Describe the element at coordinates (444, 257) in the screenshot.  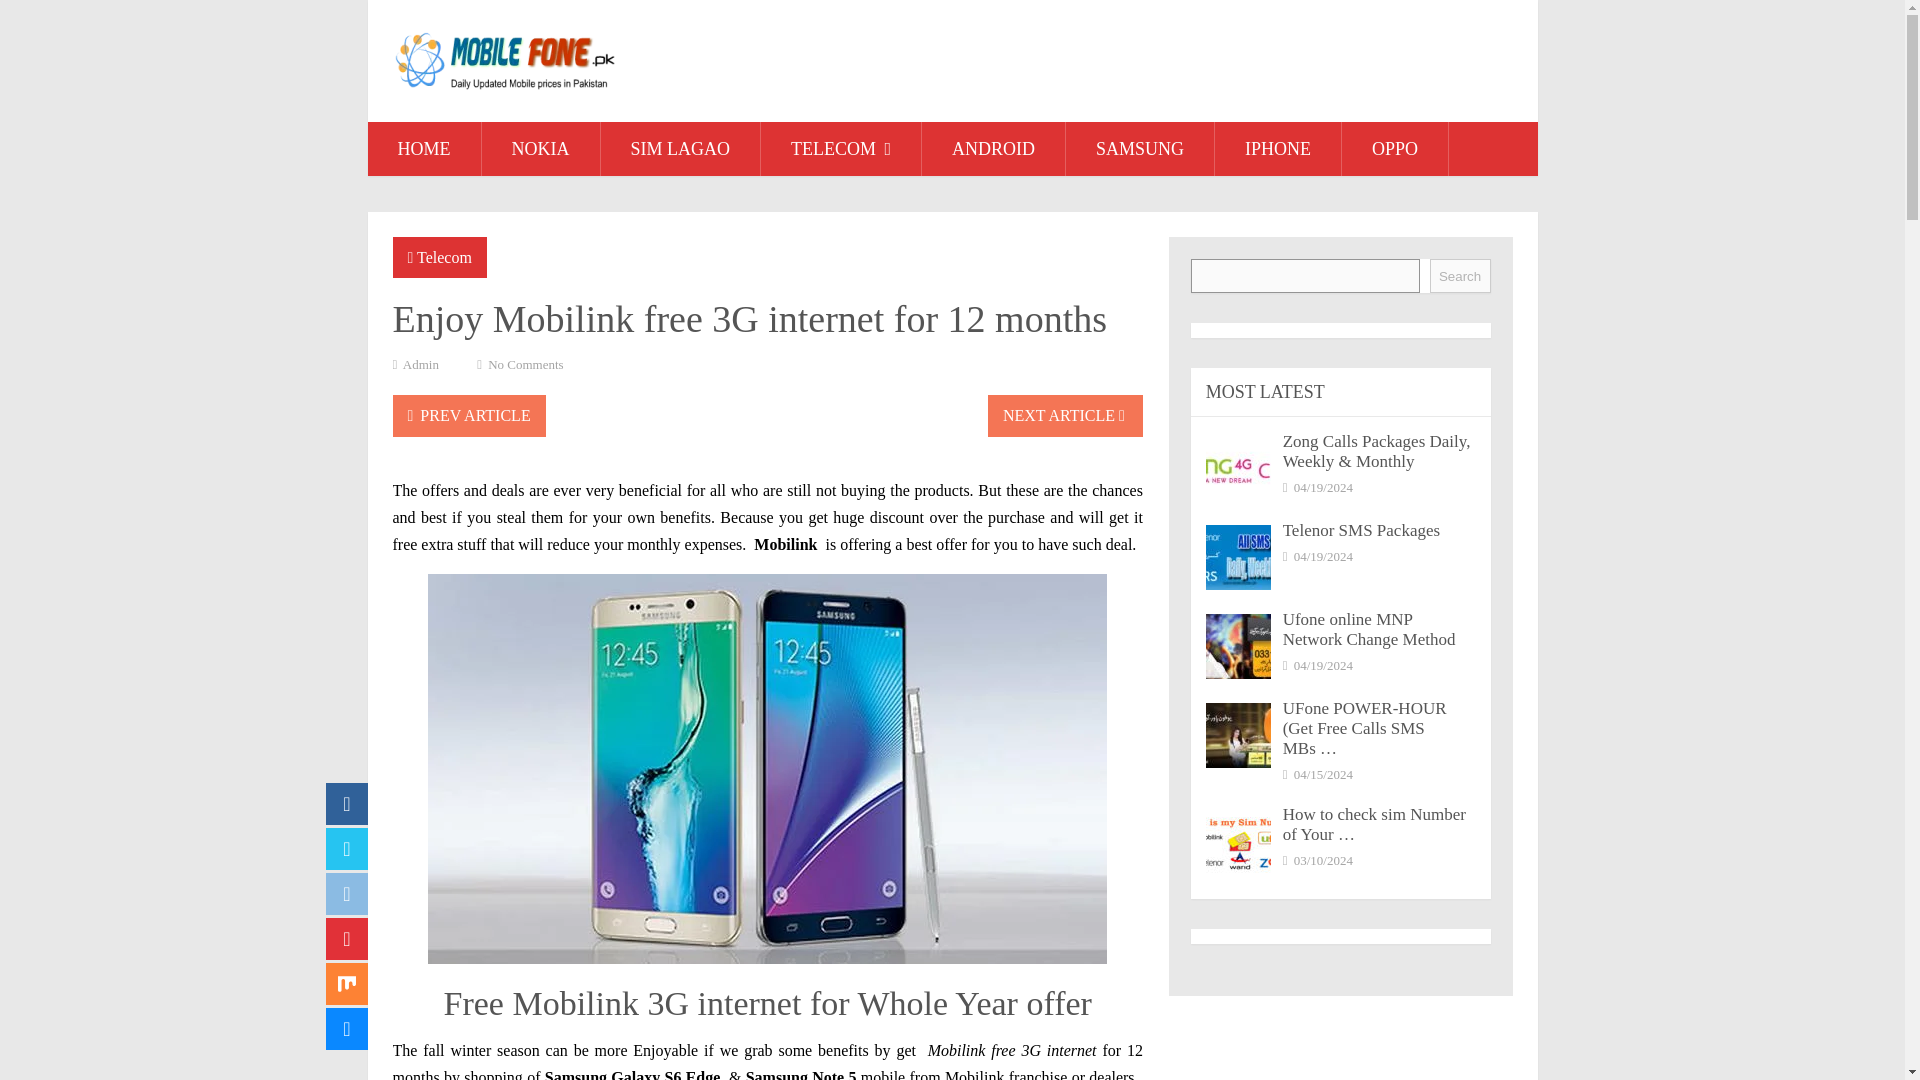
I see `Telecom` at that location.